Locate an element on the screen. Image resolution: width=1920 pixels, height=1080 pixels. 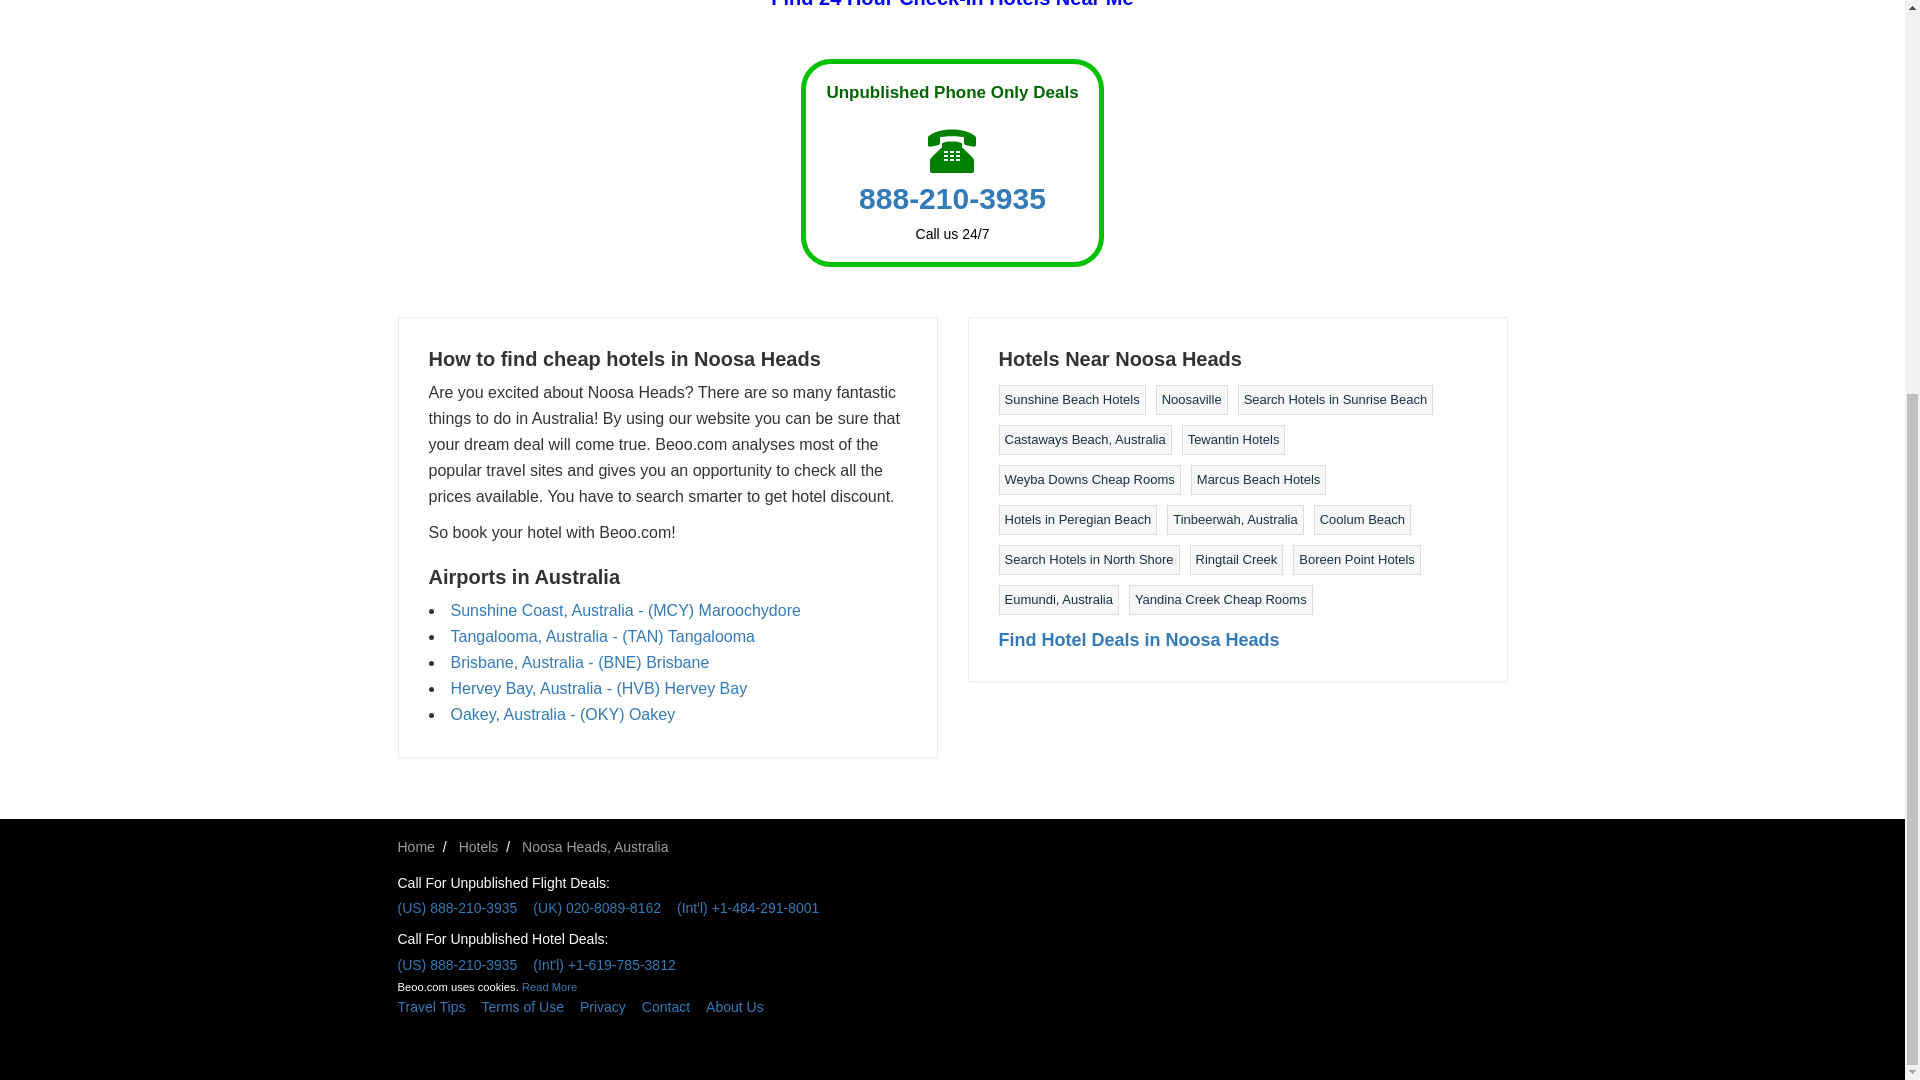
Tinbeerwah, Australia is located at coordinates (1235, 519).